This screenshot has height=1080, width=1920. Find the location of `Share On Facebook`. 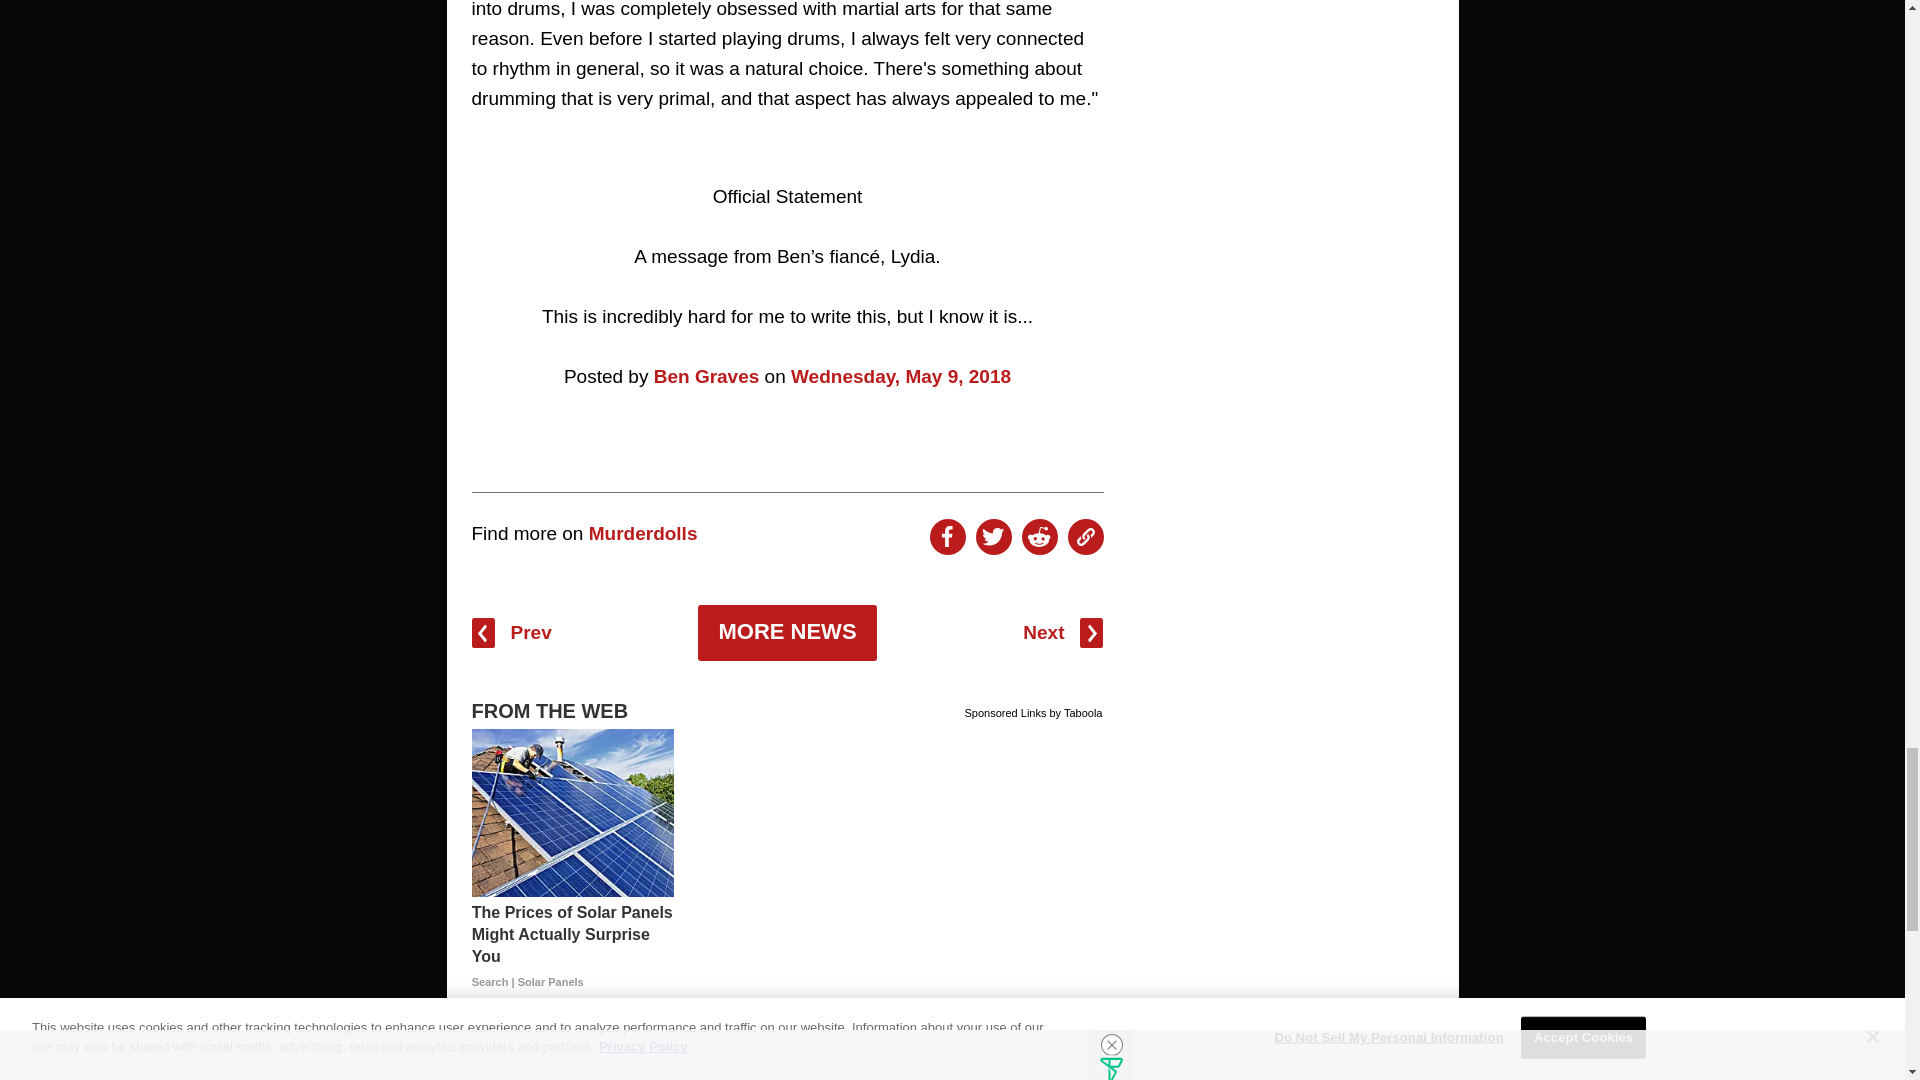

Share On Facebook is located at coordinates (947, 537).